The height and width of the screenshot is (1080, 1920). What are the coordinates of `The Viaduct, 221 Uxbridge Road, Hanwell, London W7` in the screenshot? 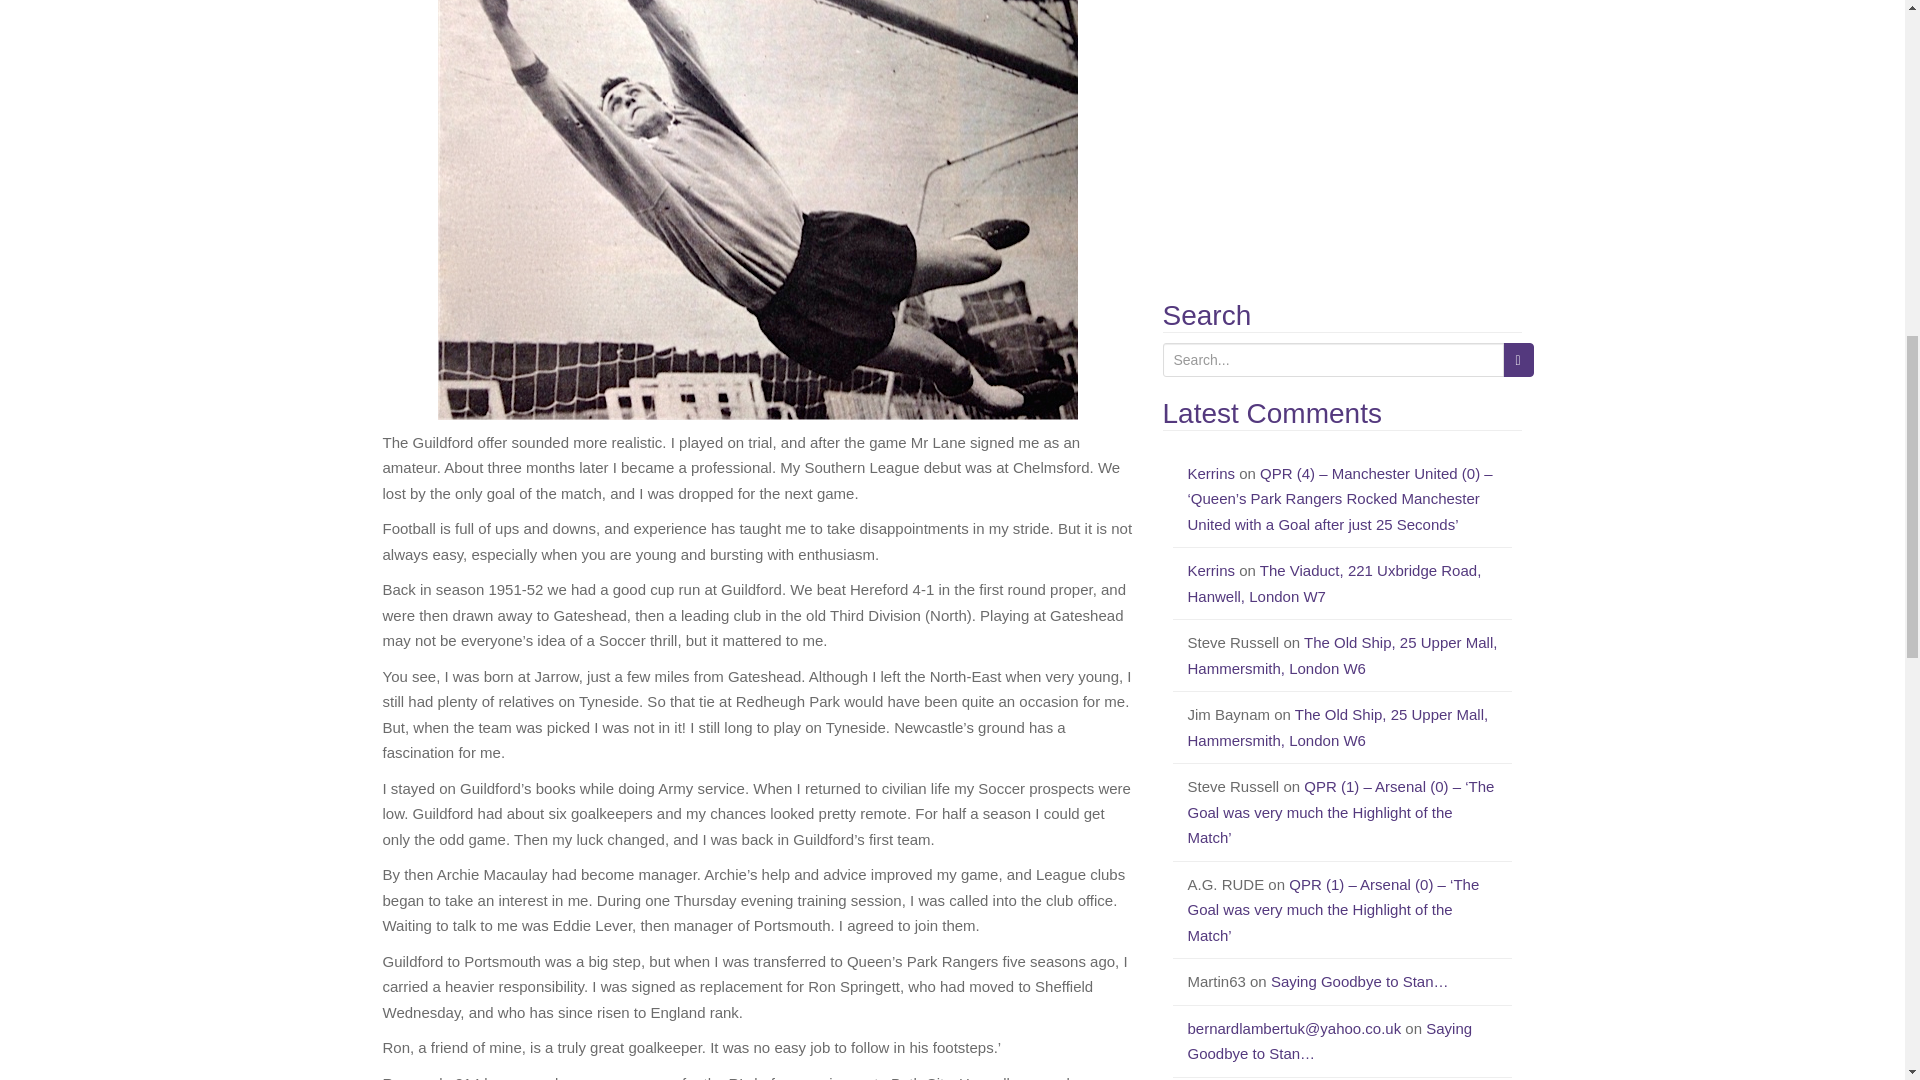 It's located at (1335, 582).